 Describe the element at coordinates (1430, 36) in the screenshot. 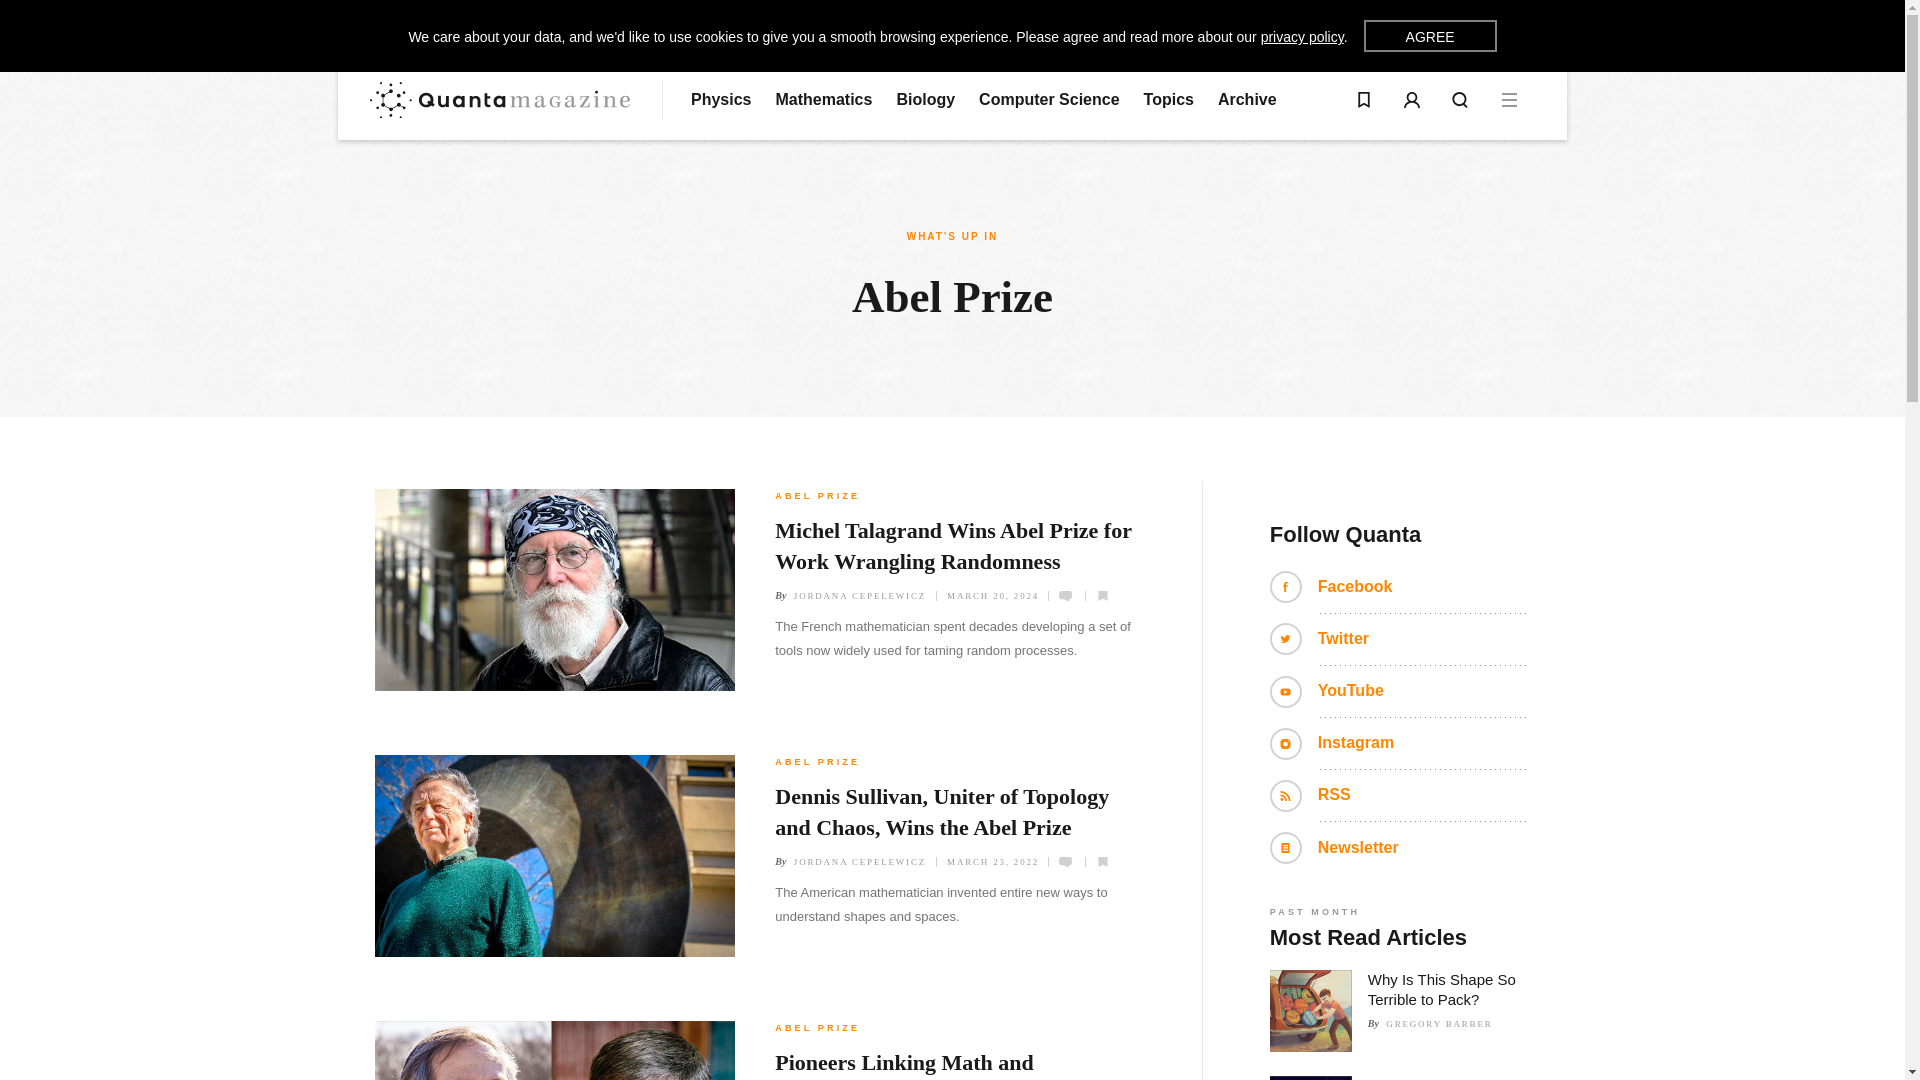

I see `AGREE` at that location.